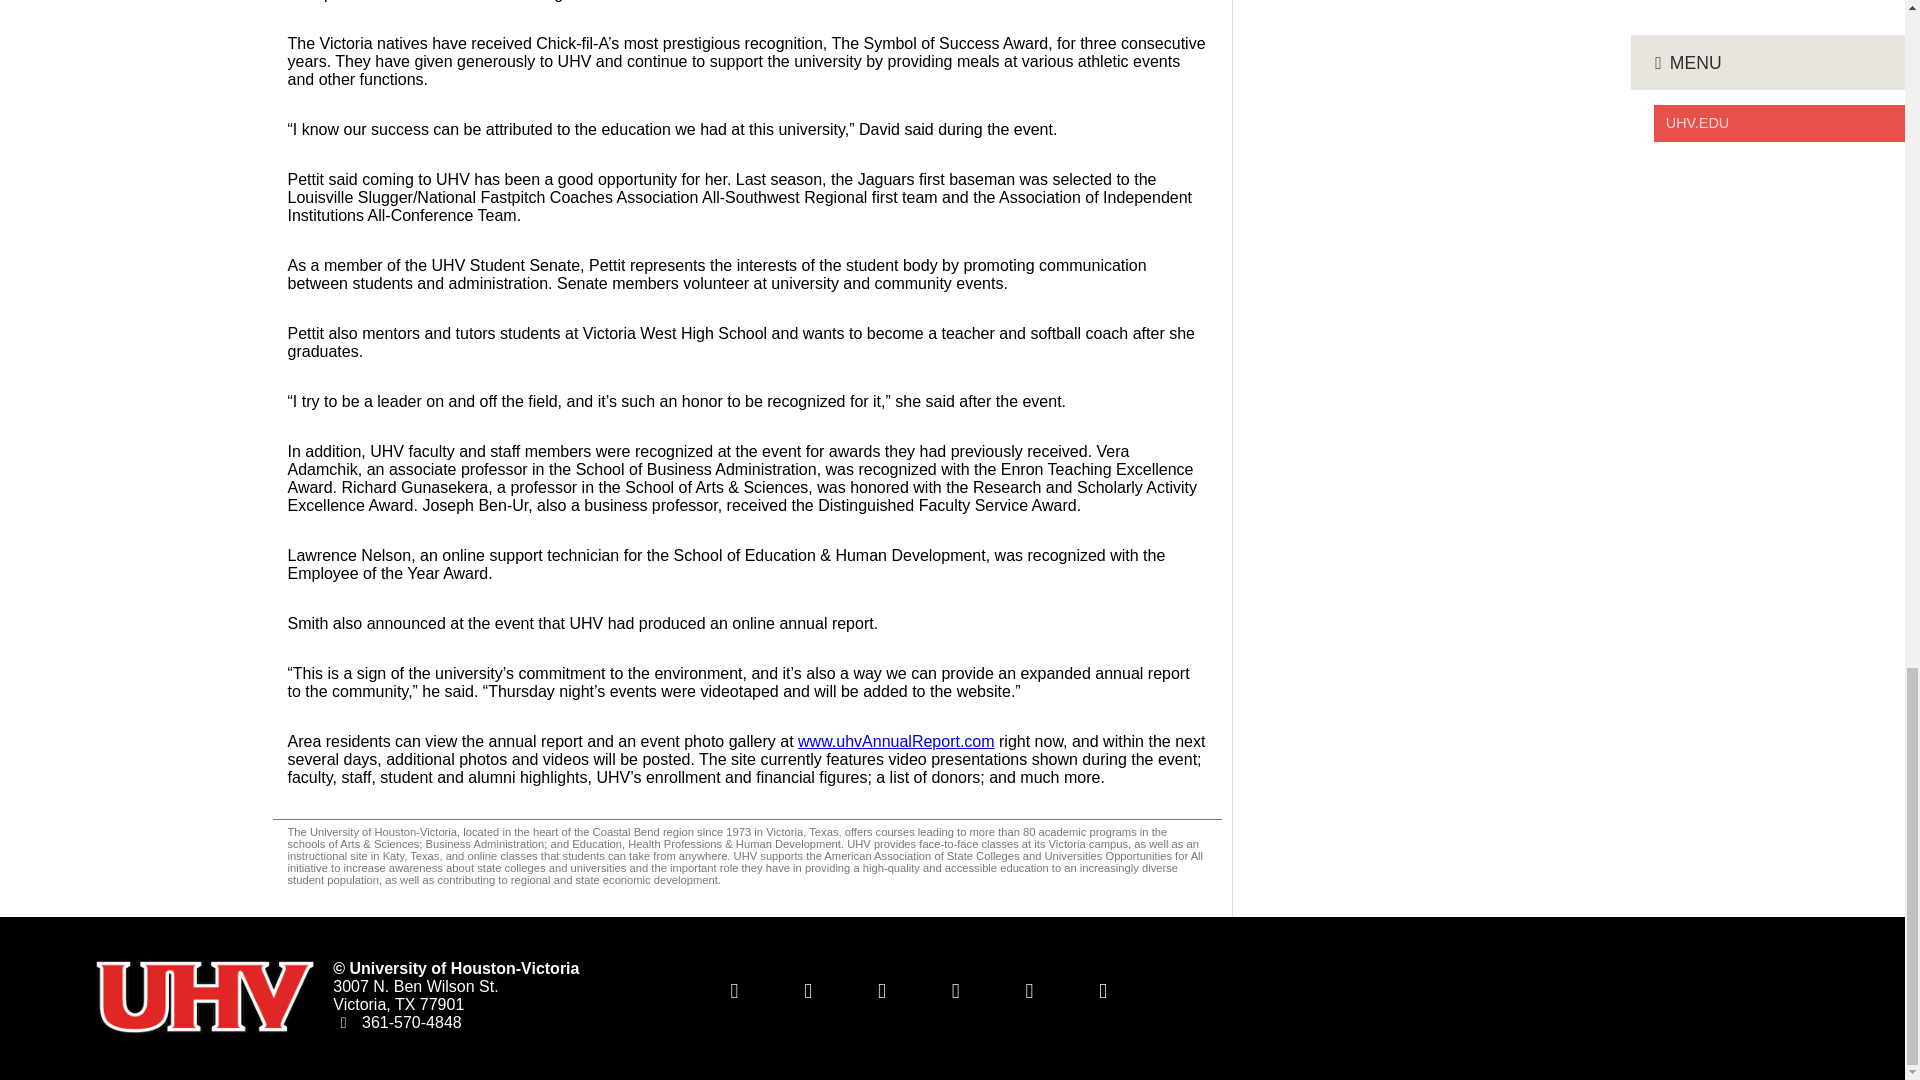  I want to click on Instagram, so click(1028, 990).